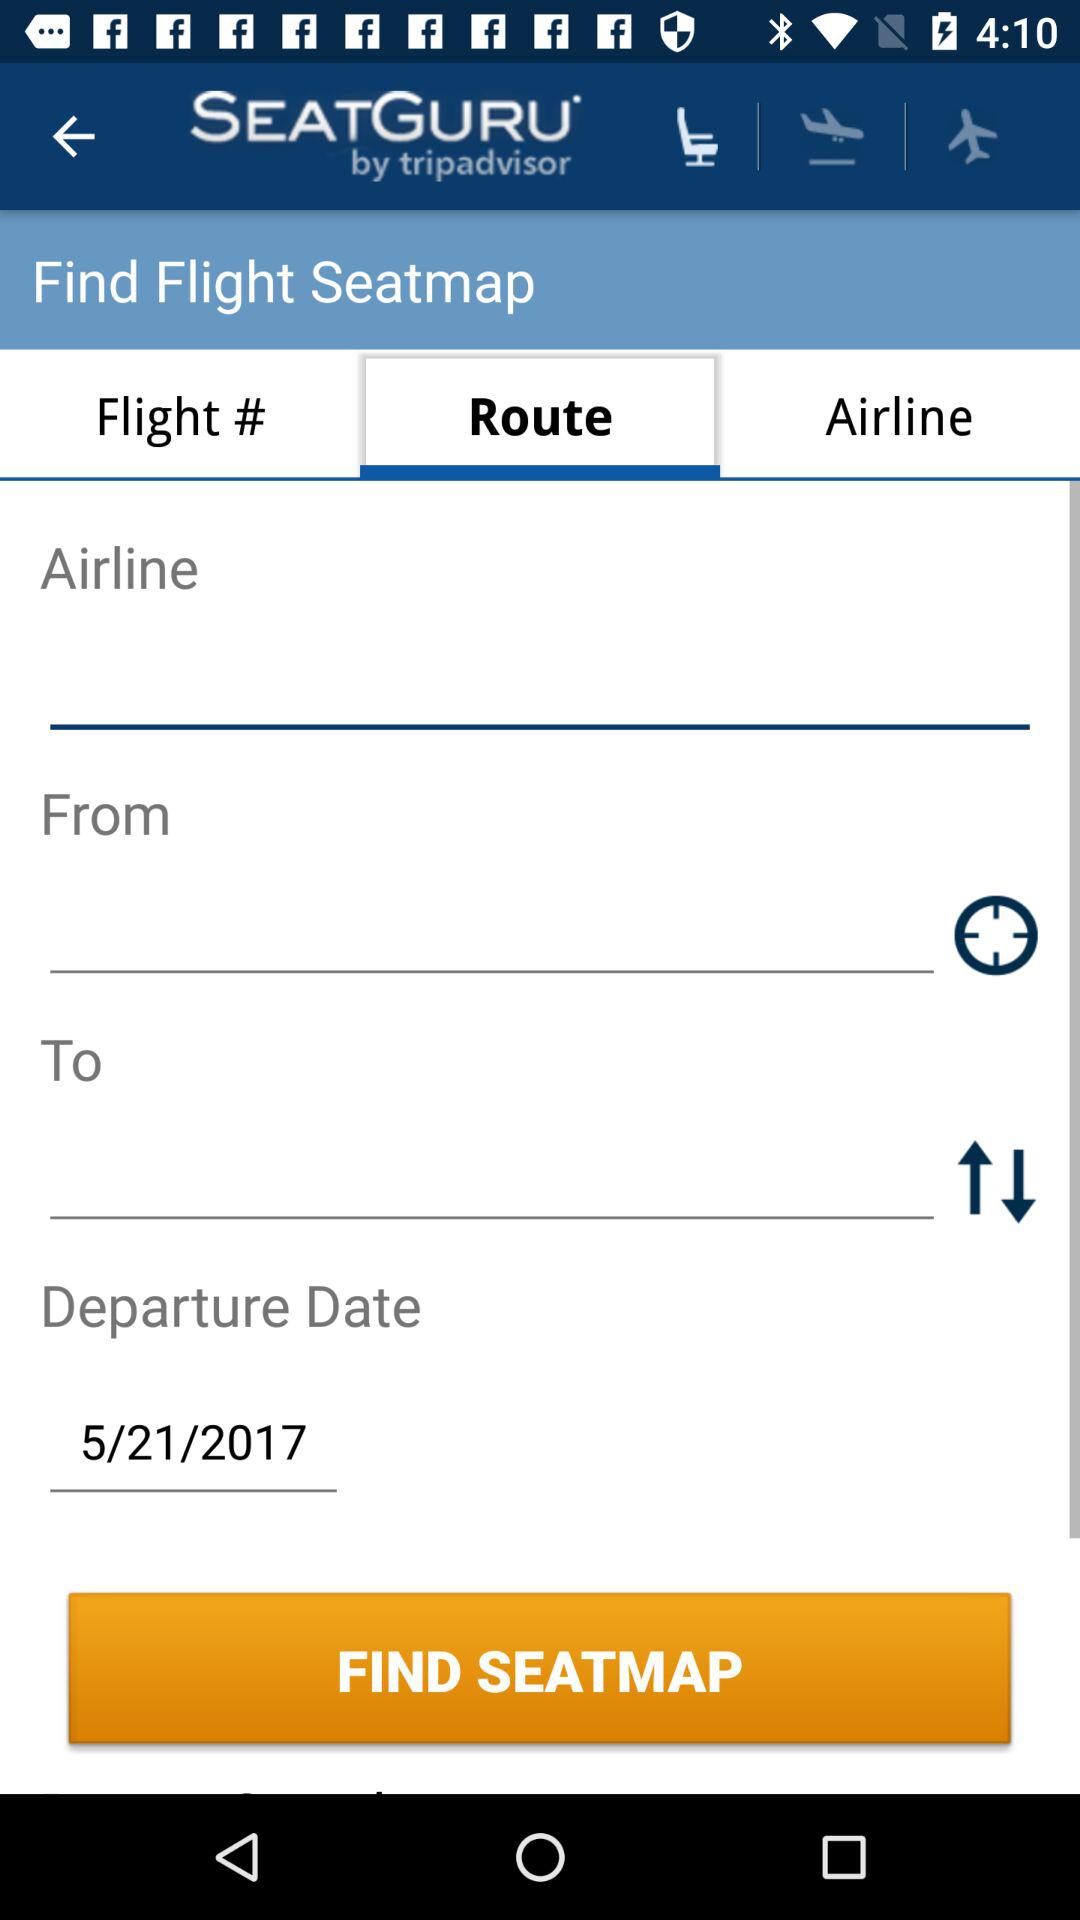 The width and height of the screenshot is (1080, 1920). Describe the element at coordinates (193, 1440) in the screenshot. I see `open icon below departure date item` at that location.